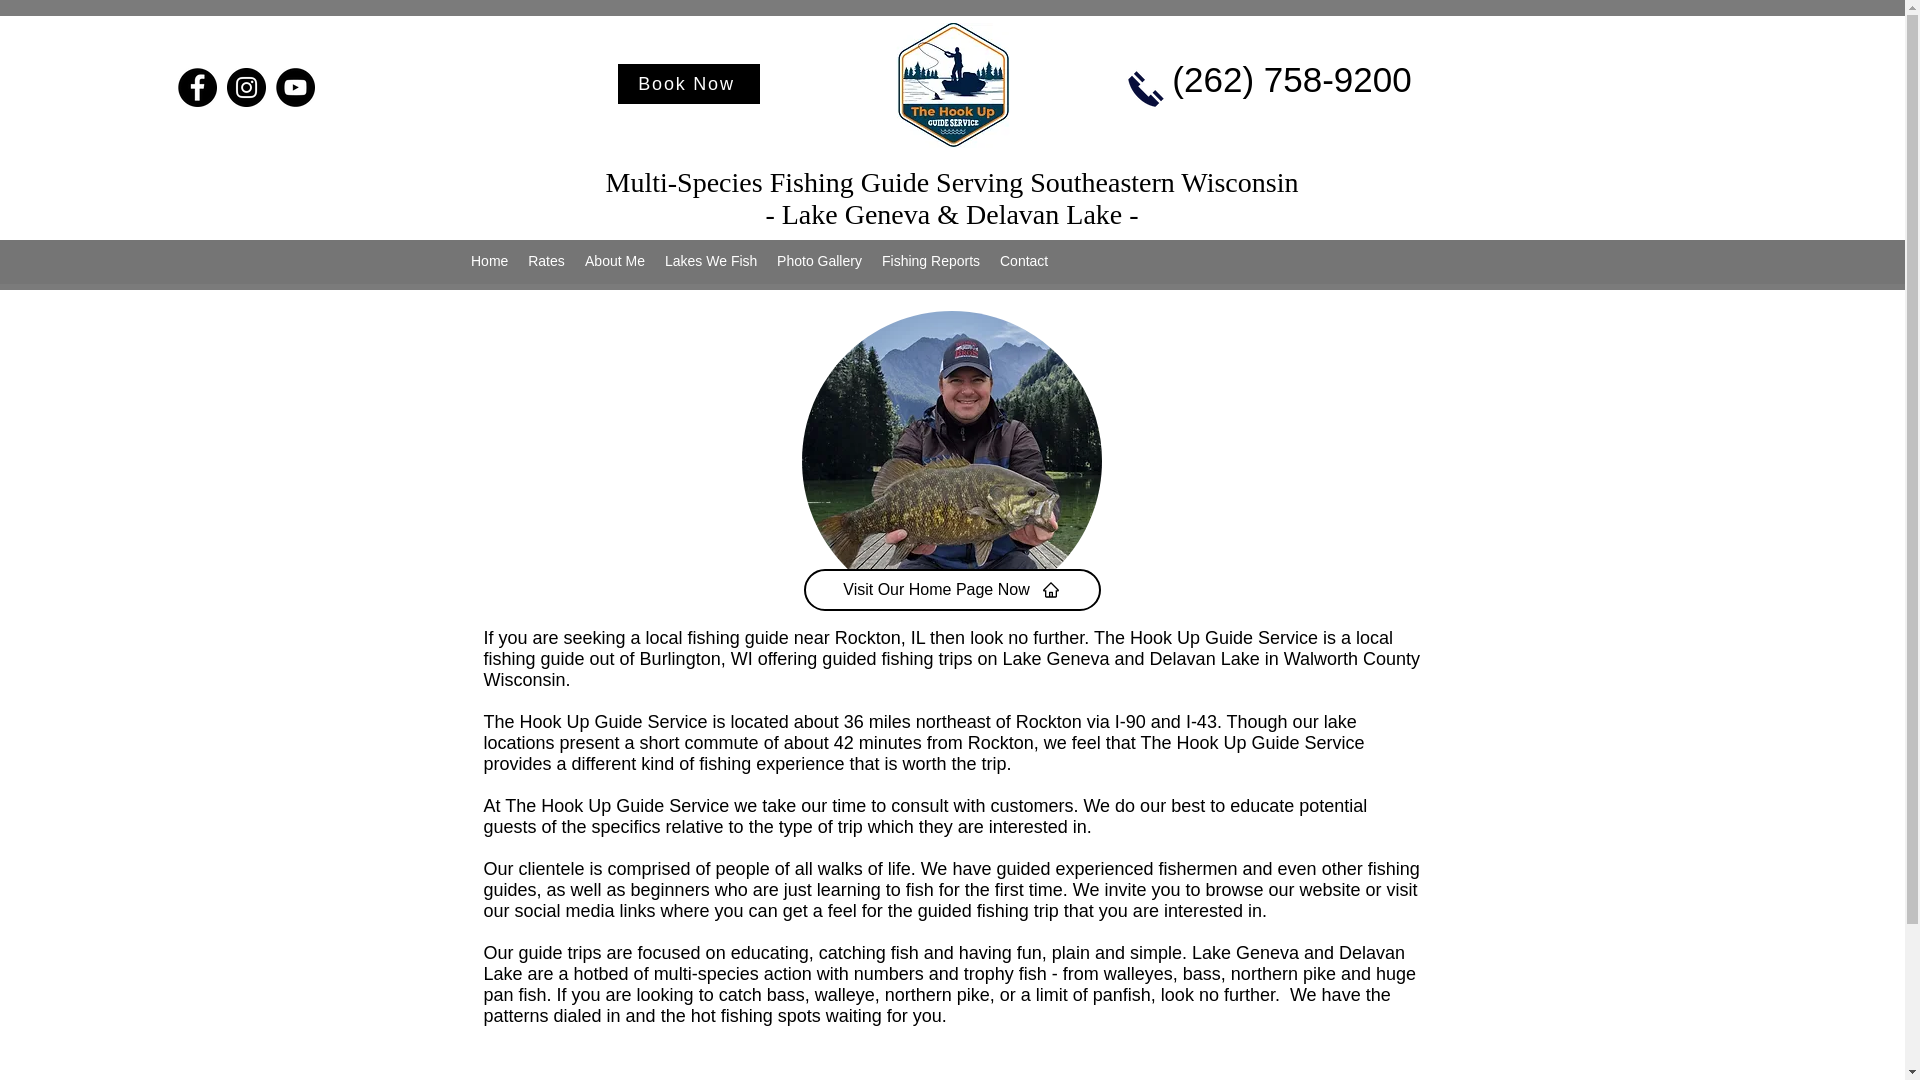 This screenshot has height=1080, width=1920. Describe the element at coordinates (952, 590) in the screenshot. I see `Visit Our Home Page Now` at that location.